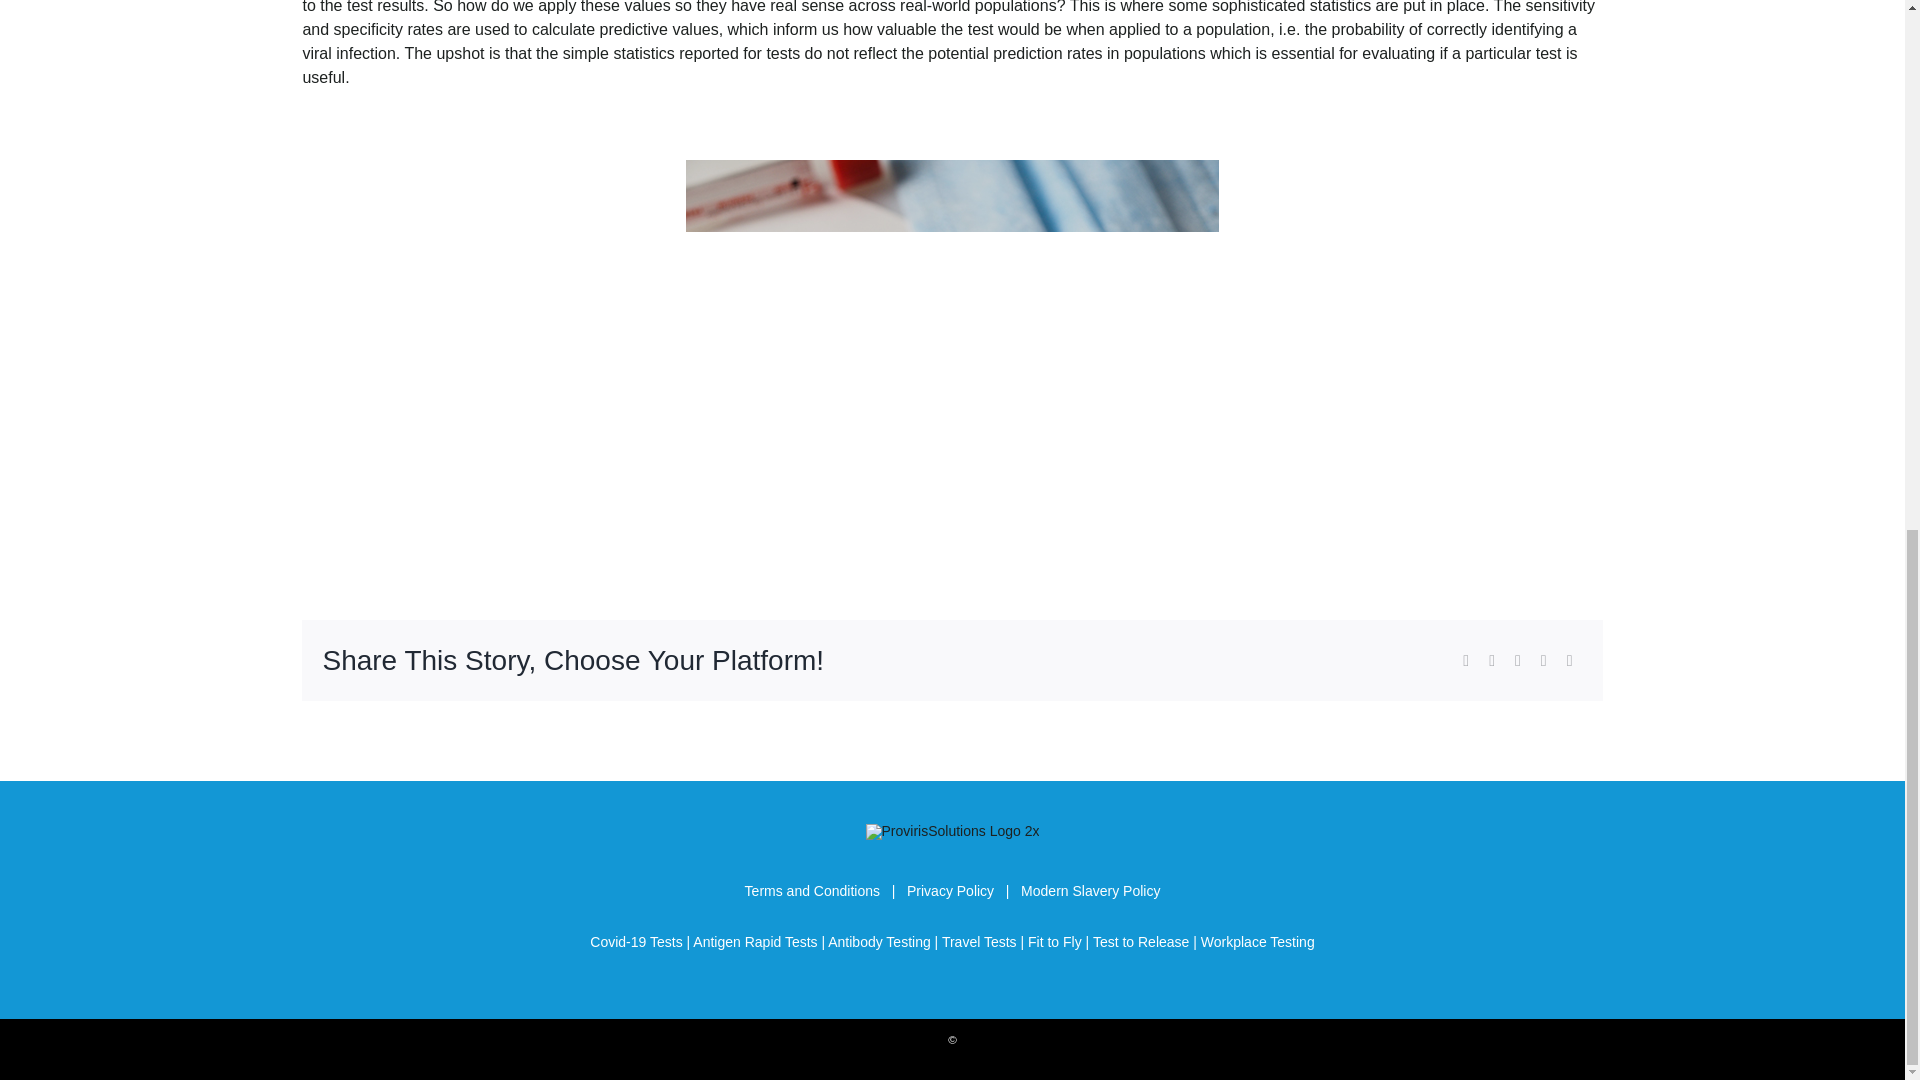  I want to click on WhatsApp, so click(1544, 660).